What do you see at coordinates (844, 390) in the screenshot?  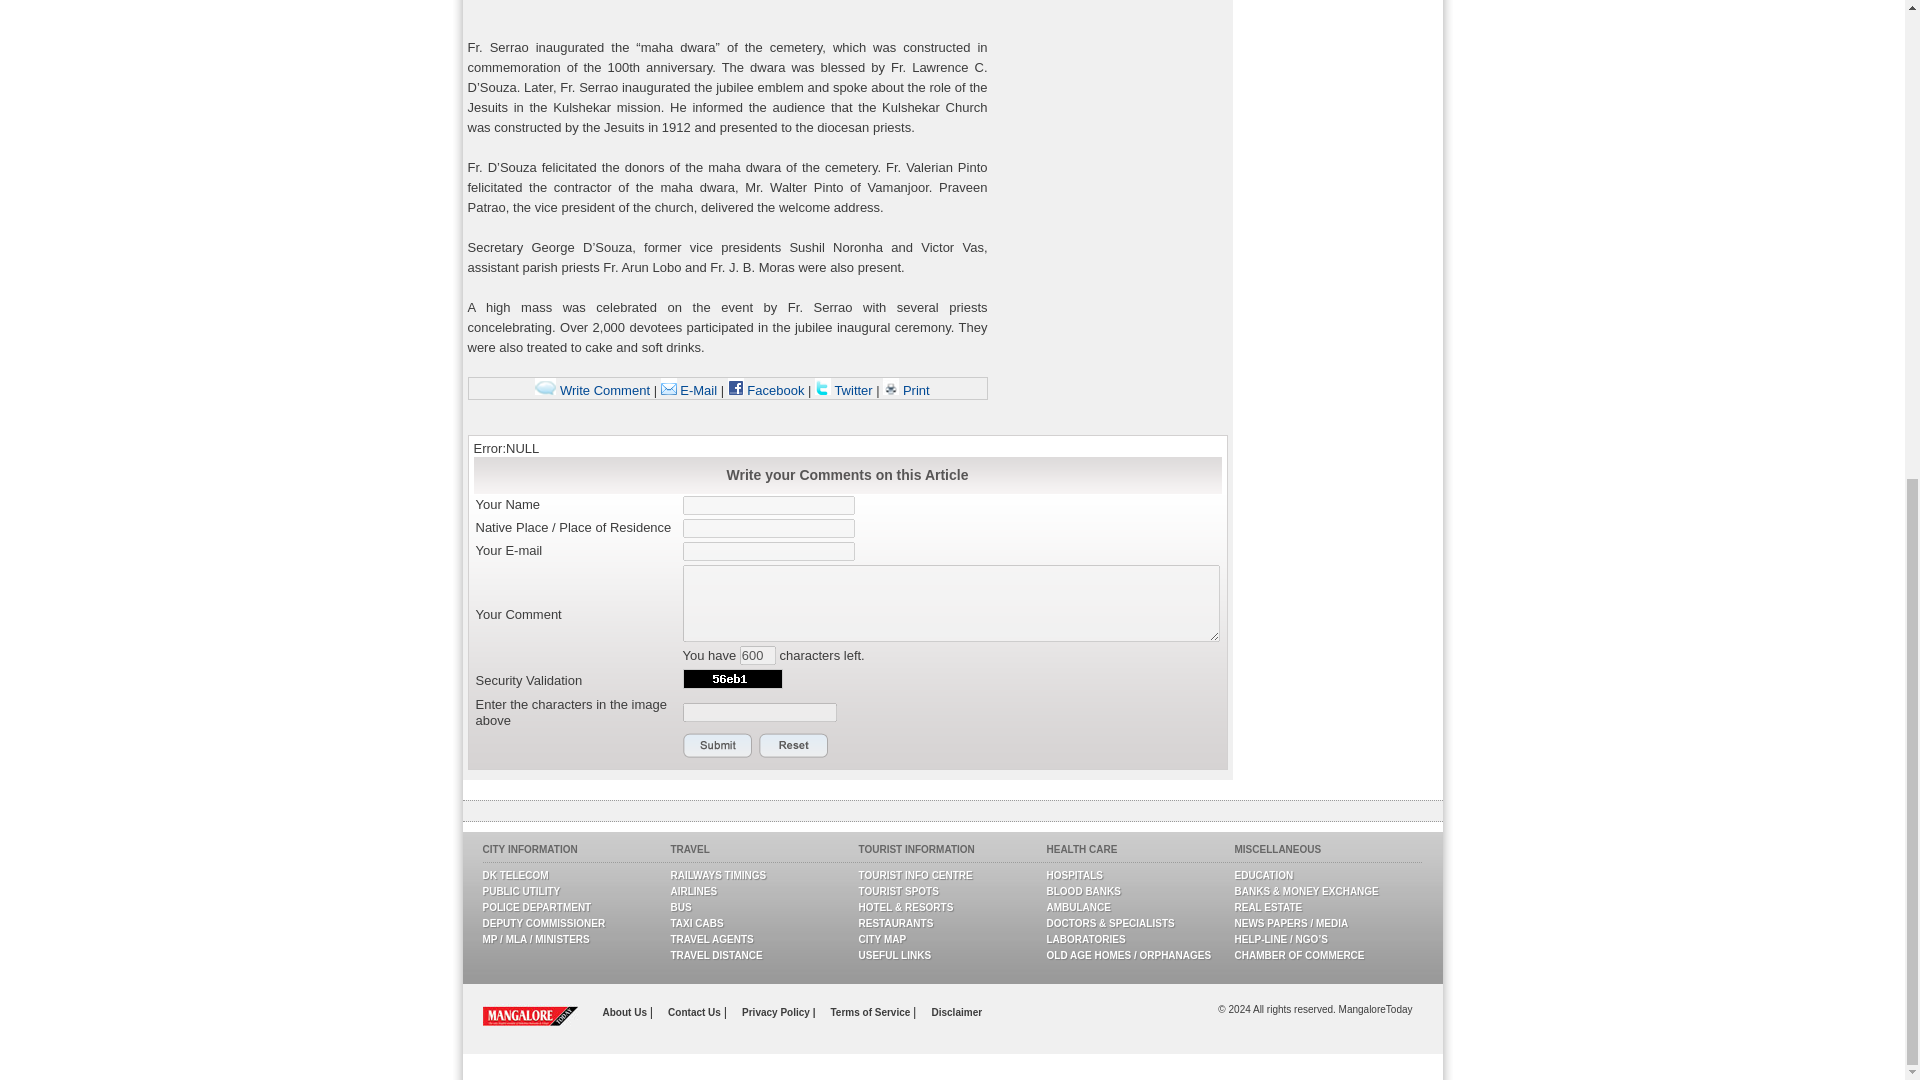 I see `Twitter` at bounding box center [844, 390].